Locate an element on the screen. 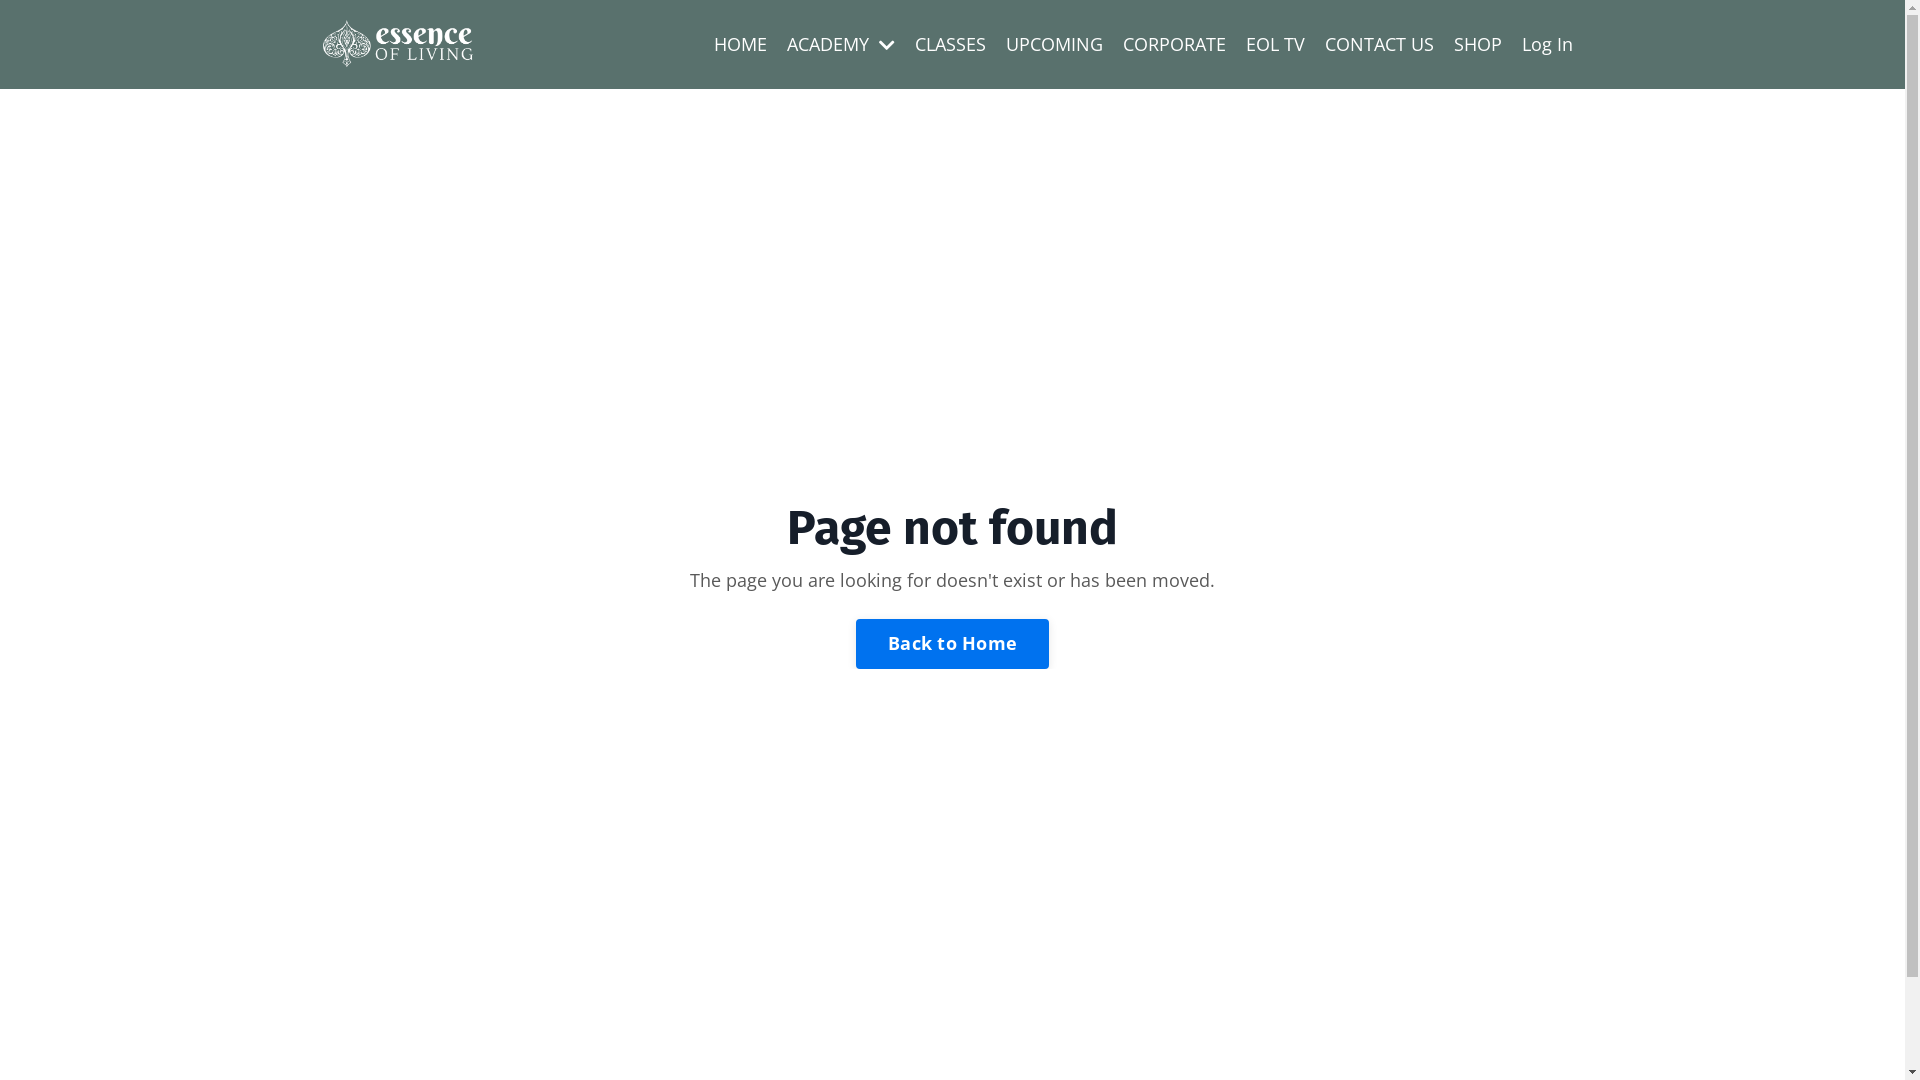 The image size is (1920, 1080). CONTACT US is located at coordinates (1378, 44).